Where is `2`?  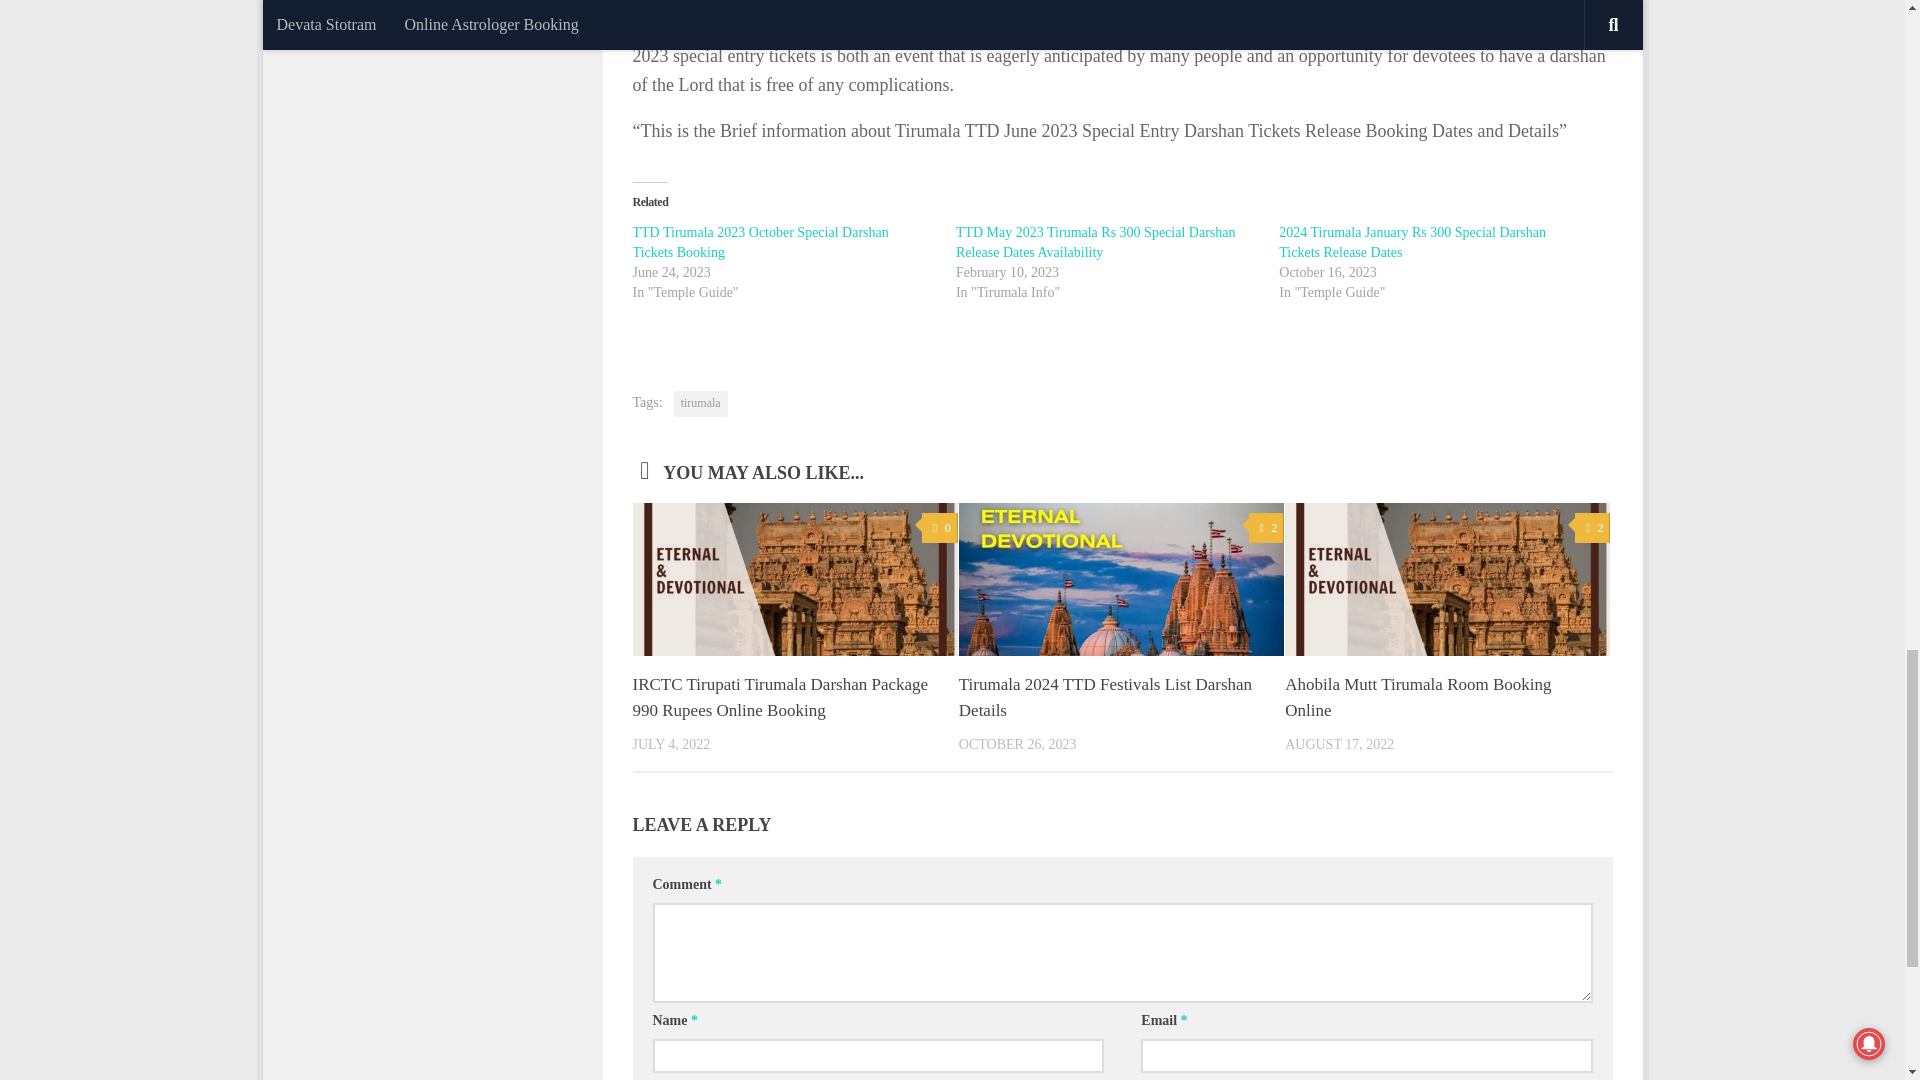 2 is located at coordinates (1592, 528).